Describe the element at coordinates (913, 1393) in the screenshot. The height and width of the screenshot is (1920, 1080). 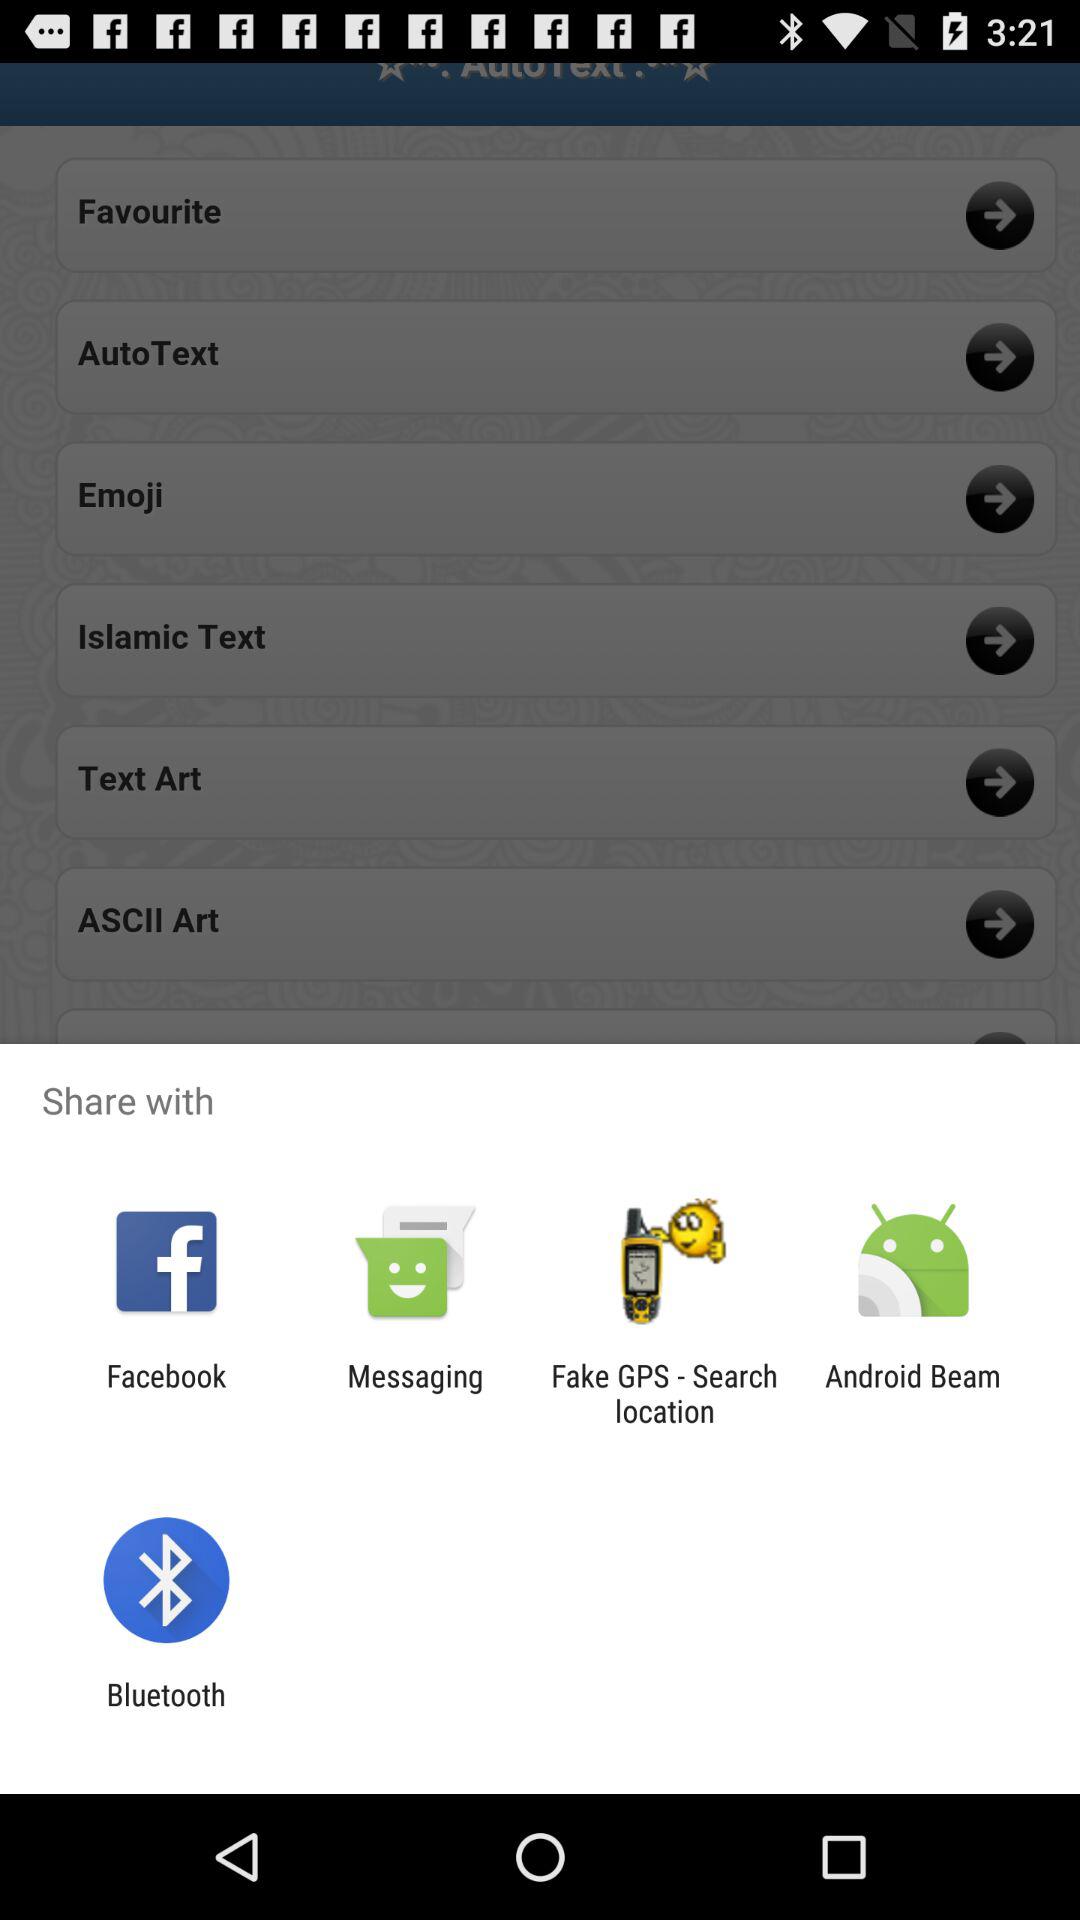
I see `turn off app at the bottom right corner` at that location.